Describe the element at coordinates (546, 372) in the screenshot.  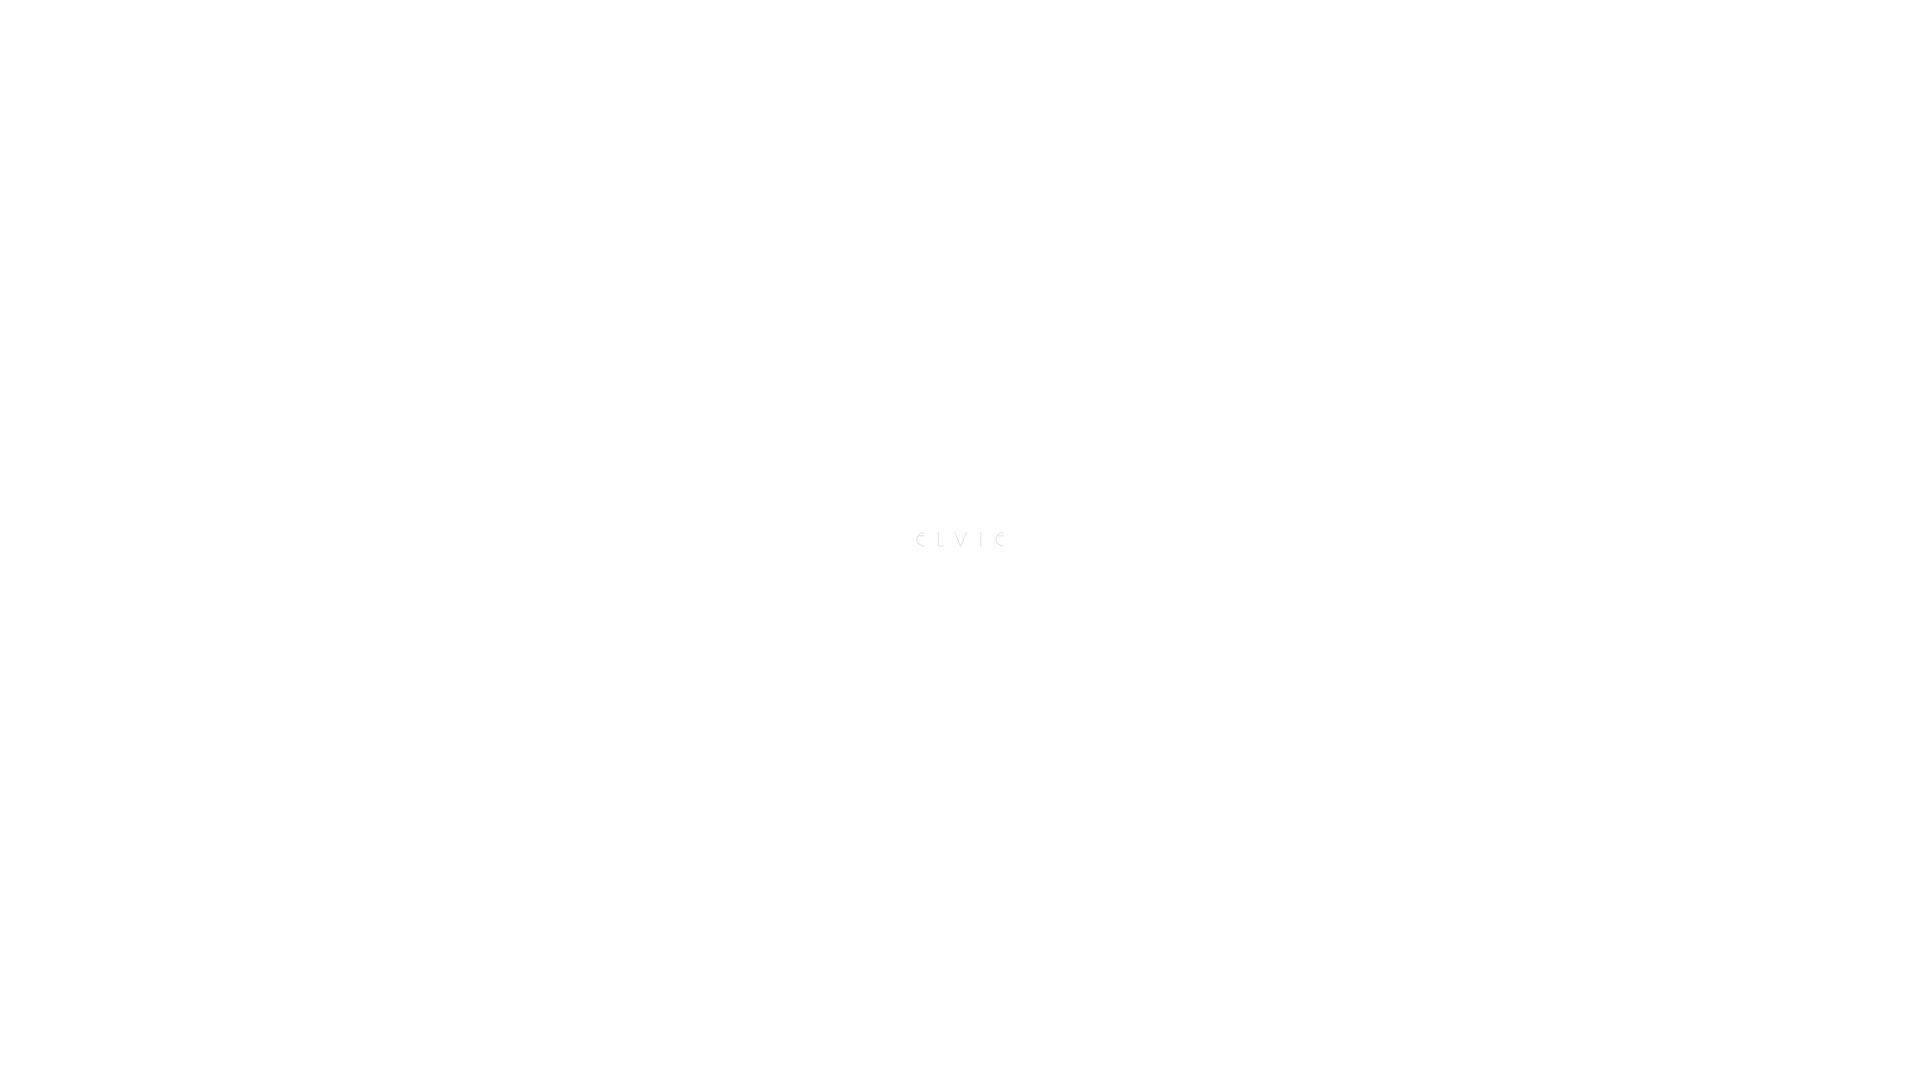
I see `Next` at that location.